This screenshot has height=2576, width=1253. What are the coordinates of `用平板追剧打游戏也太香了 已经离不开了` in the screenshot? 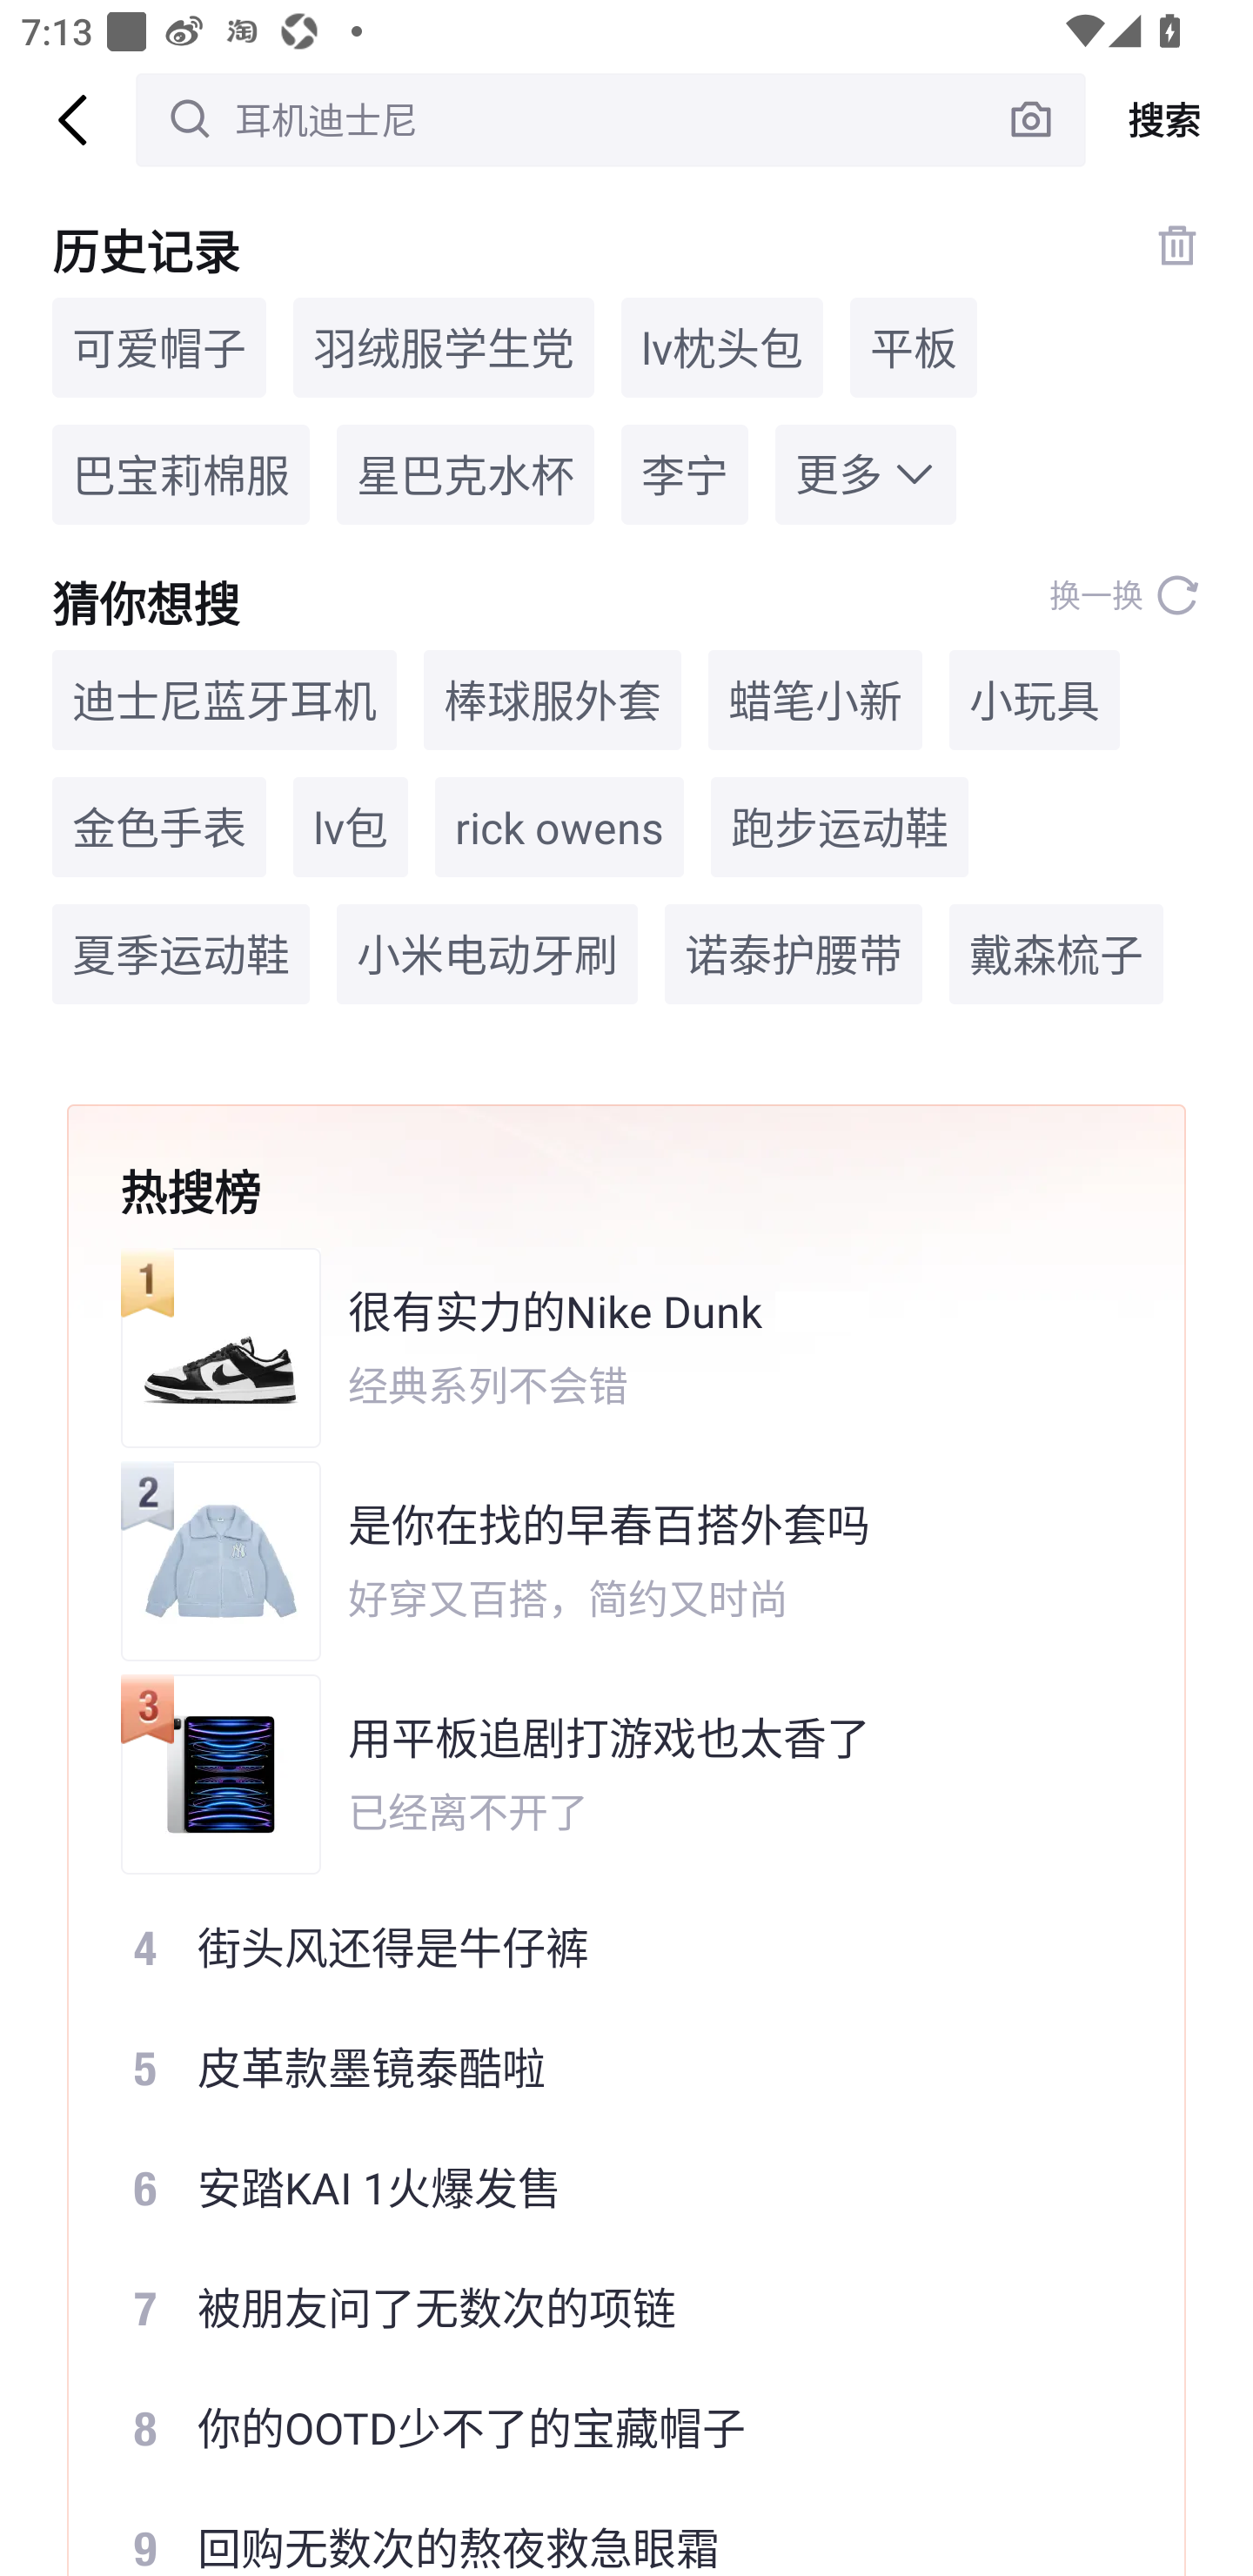 It's located at (606, 1774).